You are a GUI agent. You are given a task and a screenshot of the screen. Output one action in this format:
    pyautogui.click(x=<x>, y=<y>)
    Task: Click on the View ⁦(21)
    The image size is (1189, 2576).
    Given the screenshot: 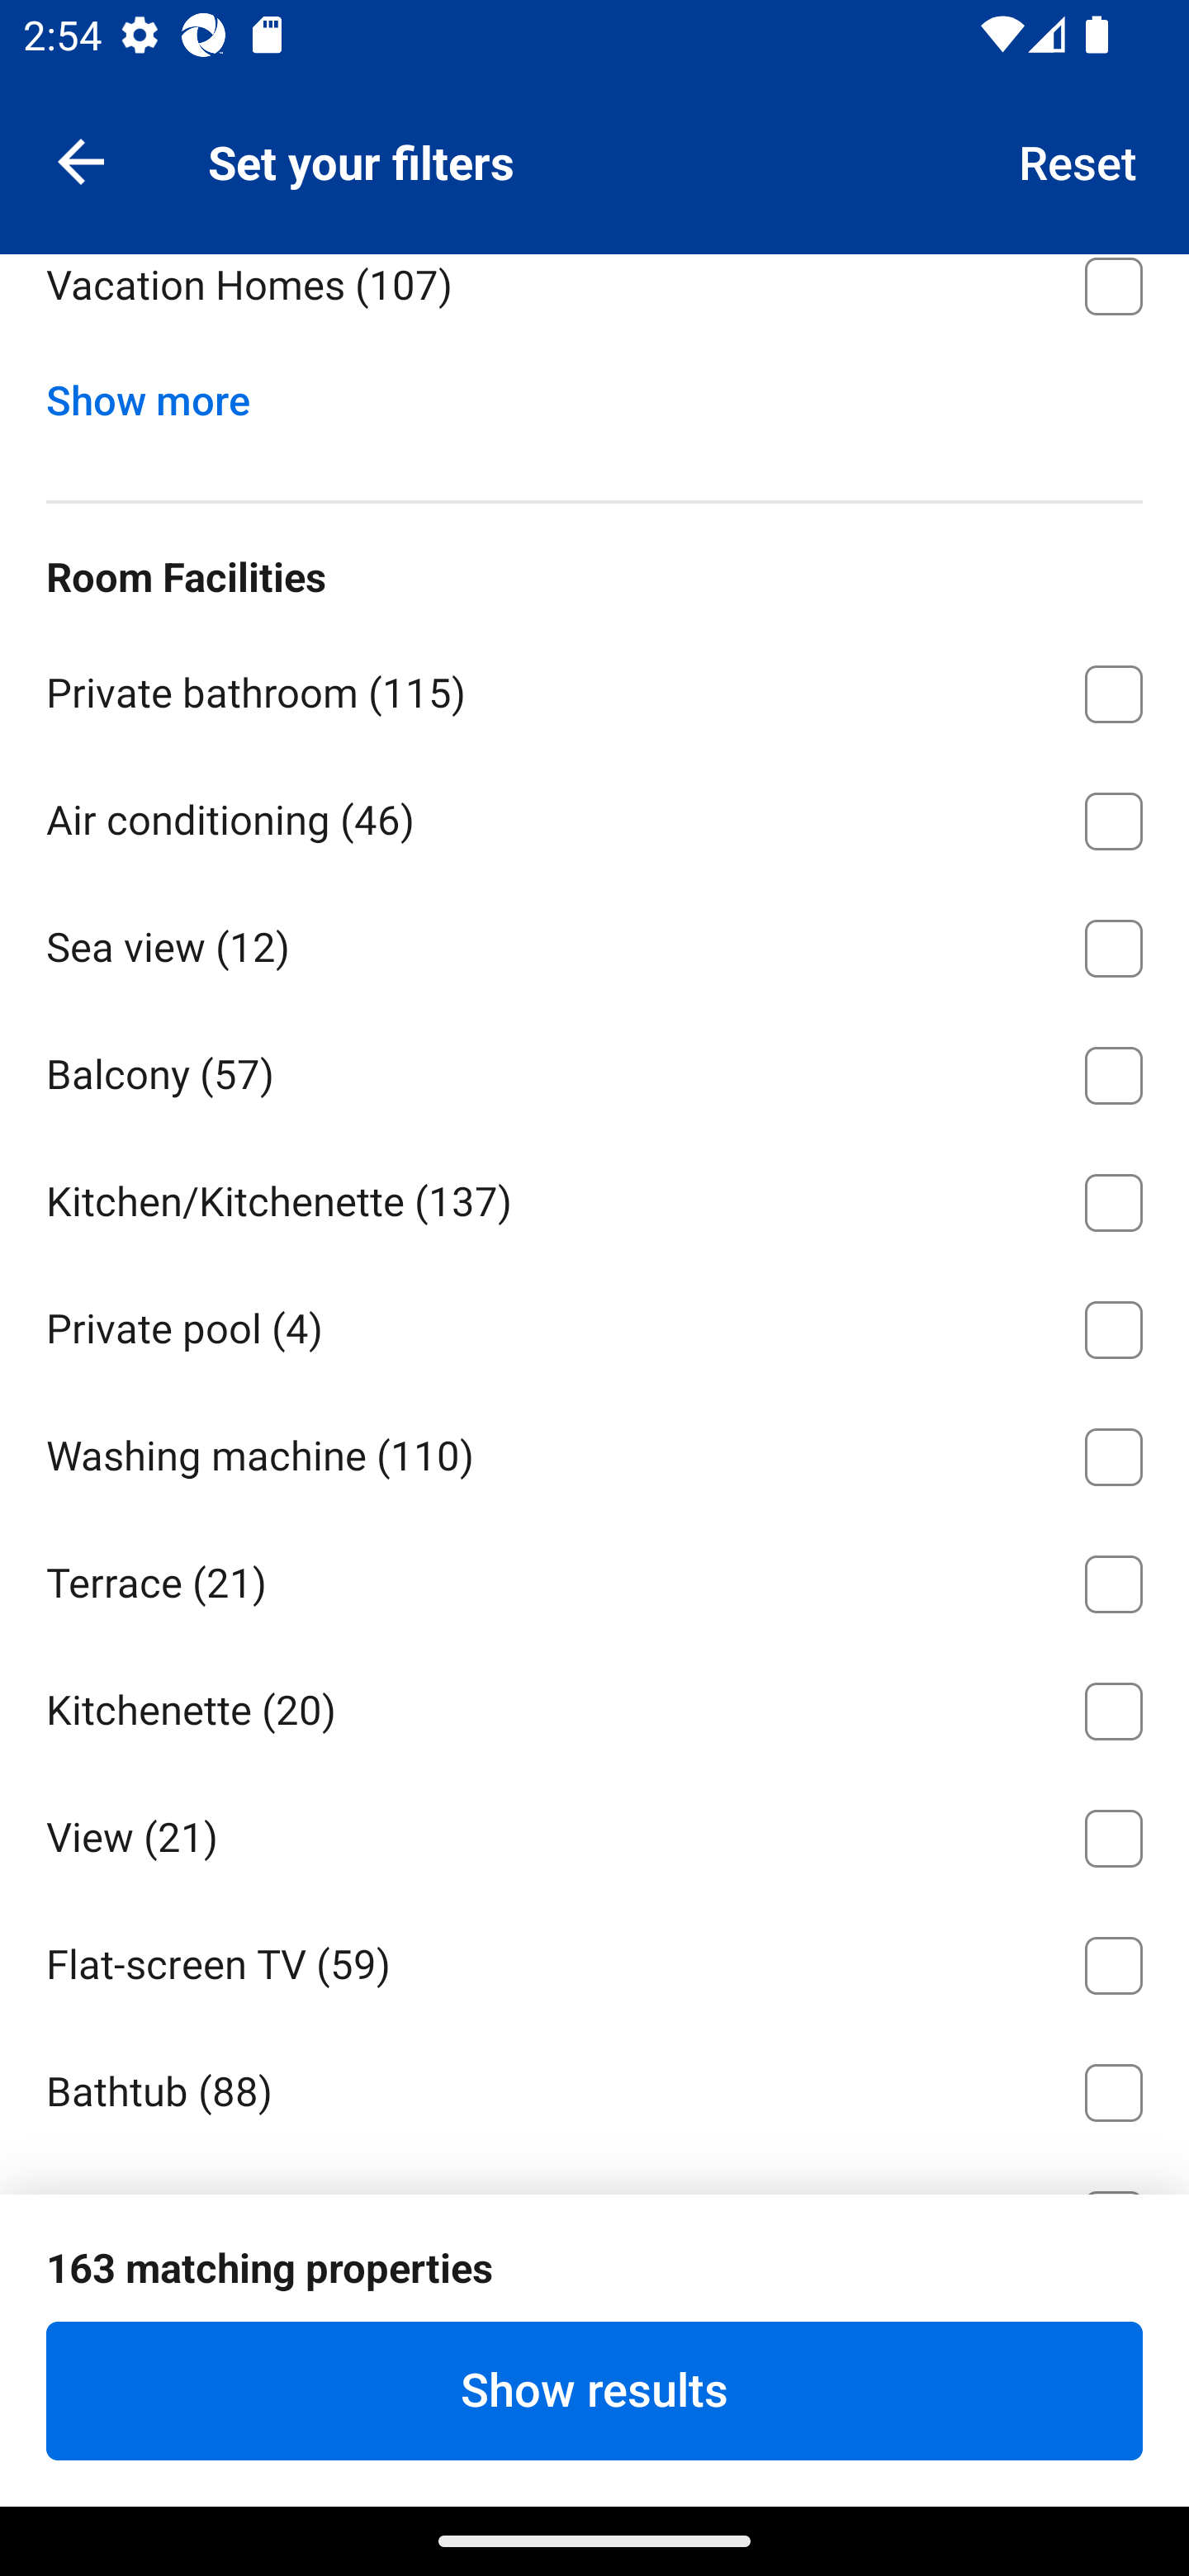 What is the action you would take?
    pyautogui.click(x=594, y=1833)
    